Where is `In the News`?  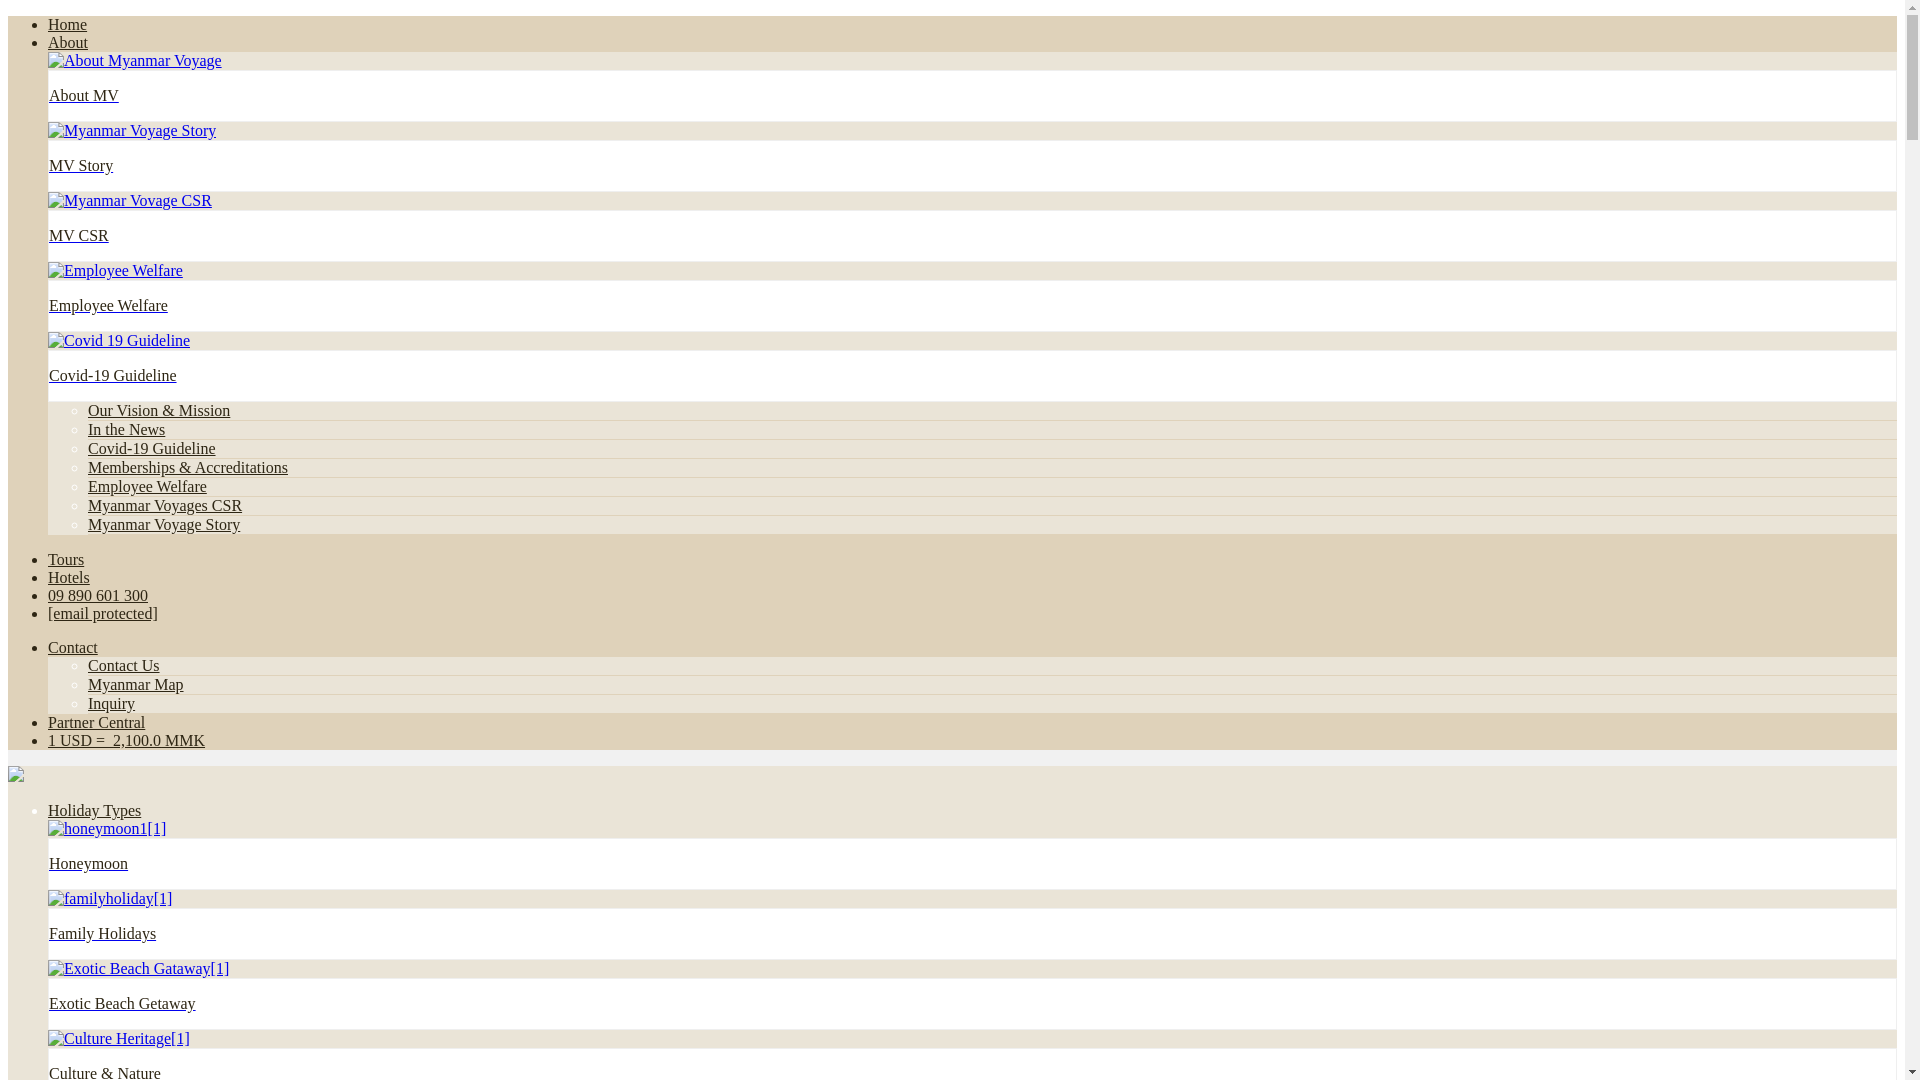 In the News is located at coordinates (126, 430).